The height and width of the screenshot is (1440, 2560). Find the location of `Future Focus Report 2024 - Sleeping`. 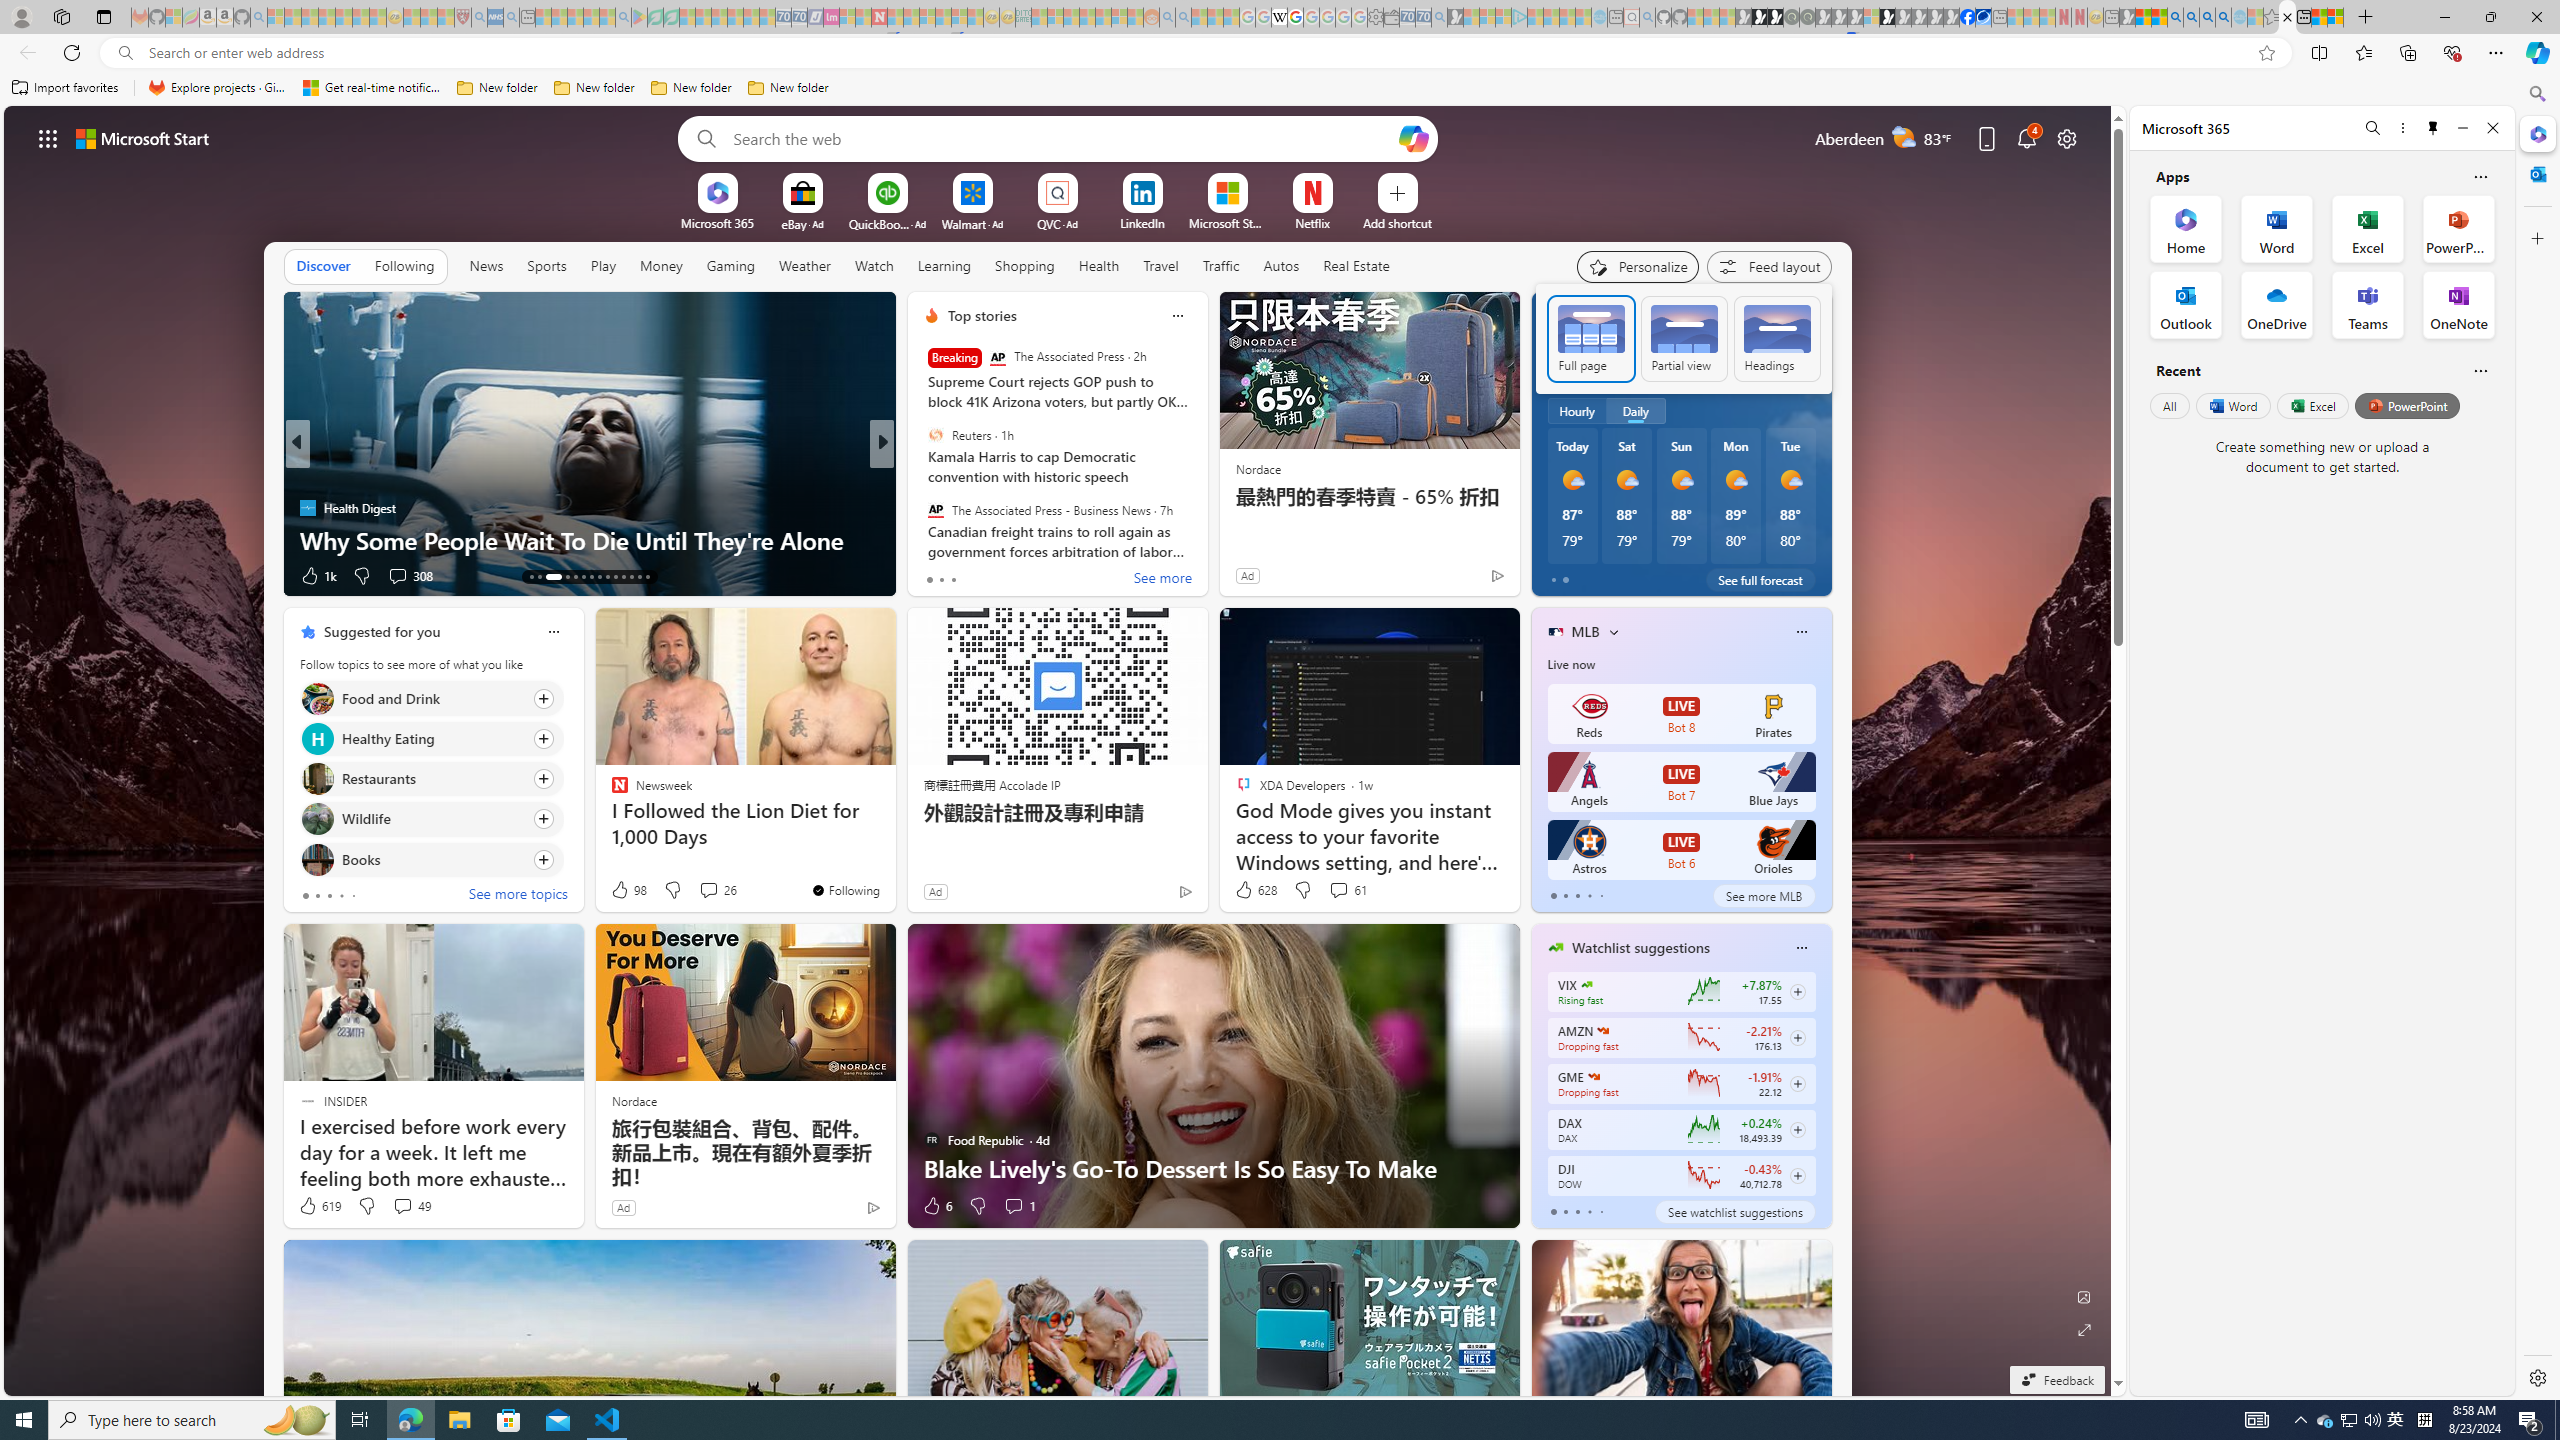

Future Focus Report 2024 - Sleeping is located at coordinates (1807, 17).